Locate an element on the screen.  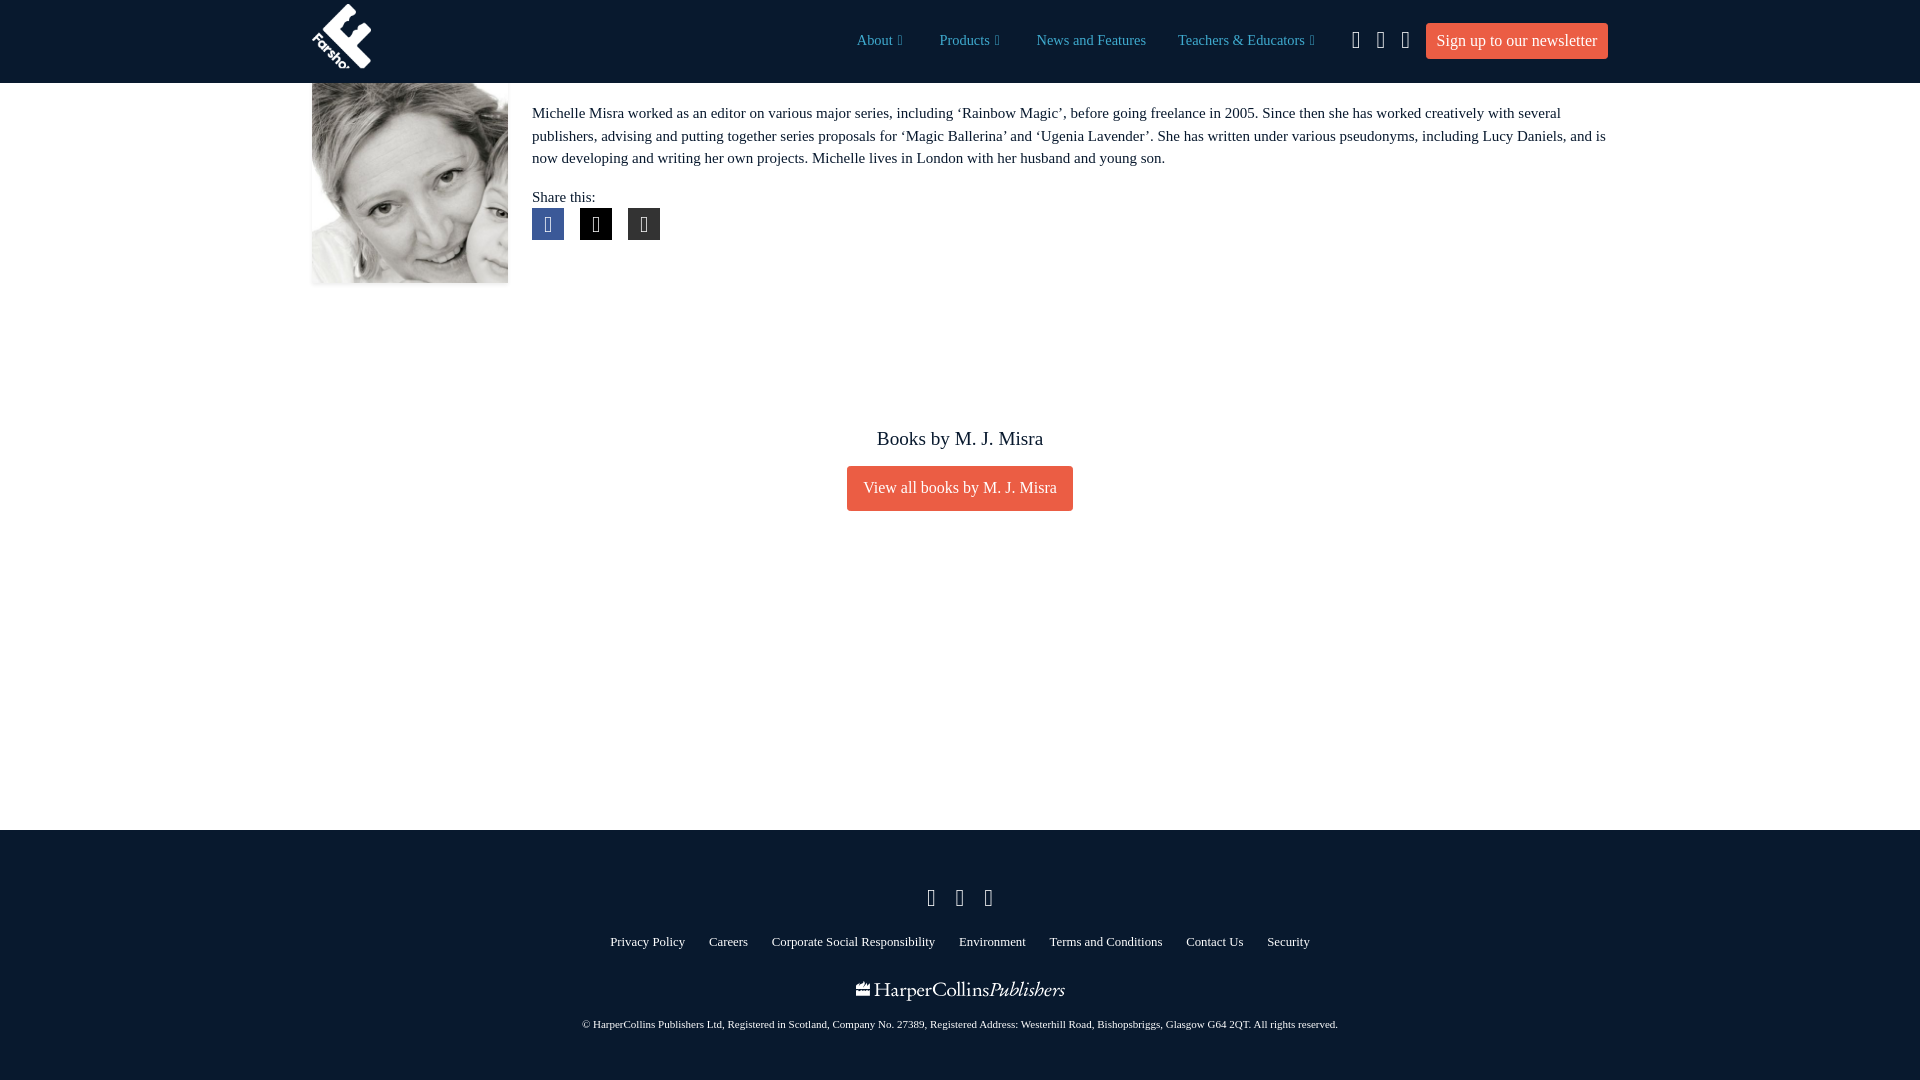
View all books by M. J. Misra is located at coordinates (960, 487).